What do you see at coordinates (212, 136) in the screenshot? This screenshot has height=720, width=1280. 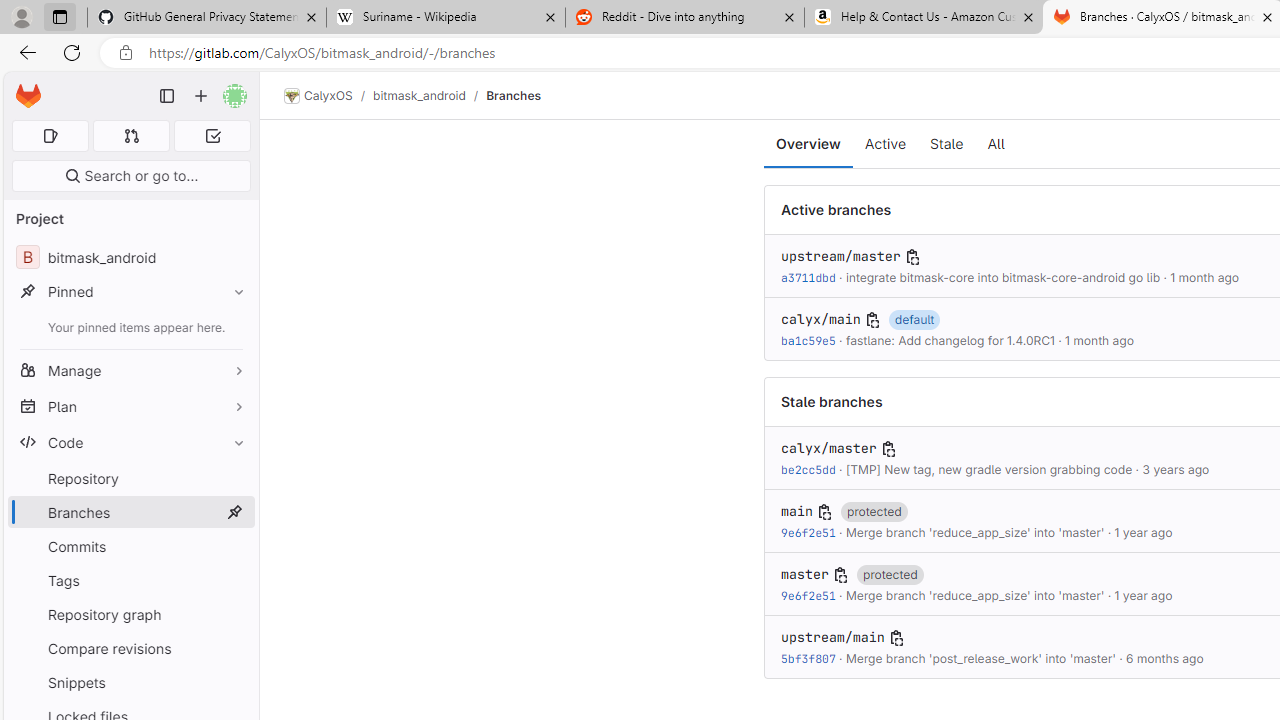 I see `To-Do list 0` at bounding box center [212, 136].